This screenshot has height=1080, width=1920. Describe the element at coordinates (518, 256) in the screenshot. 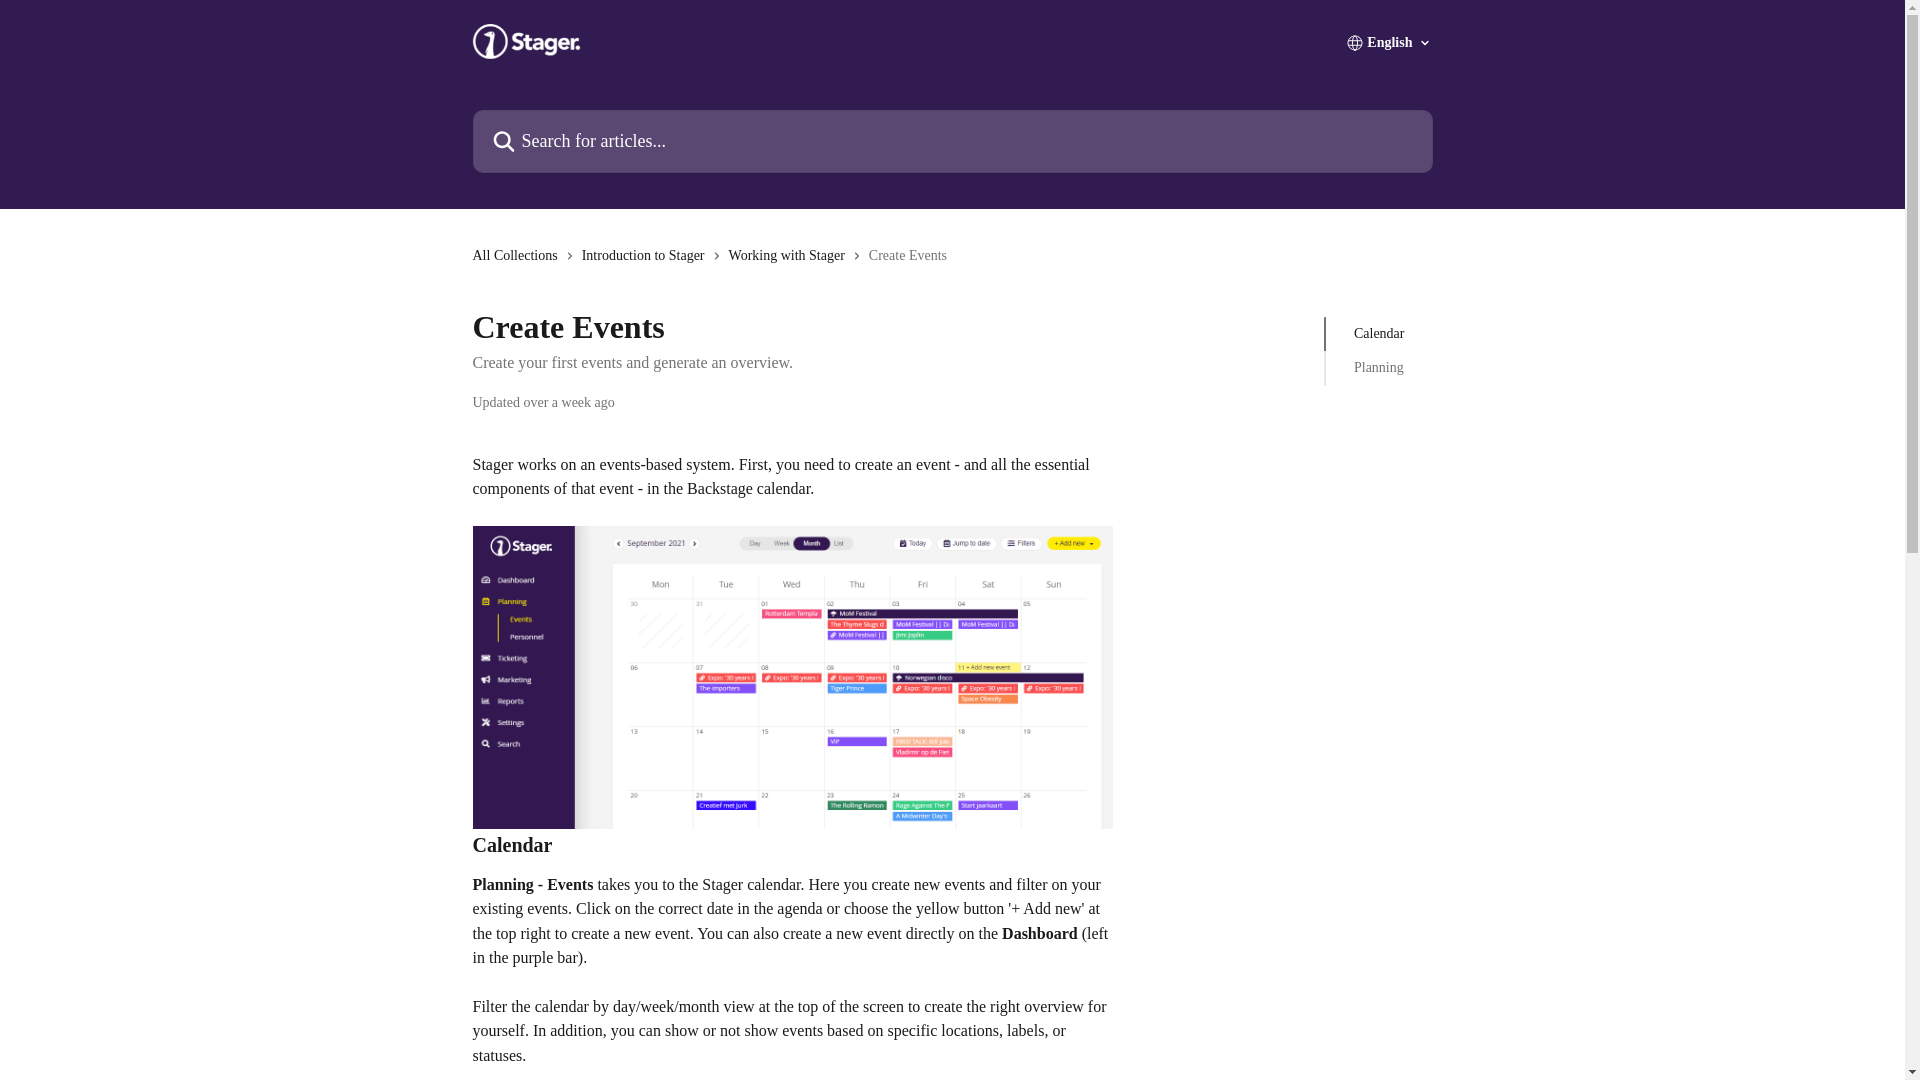

I see `All Collections` at that location.